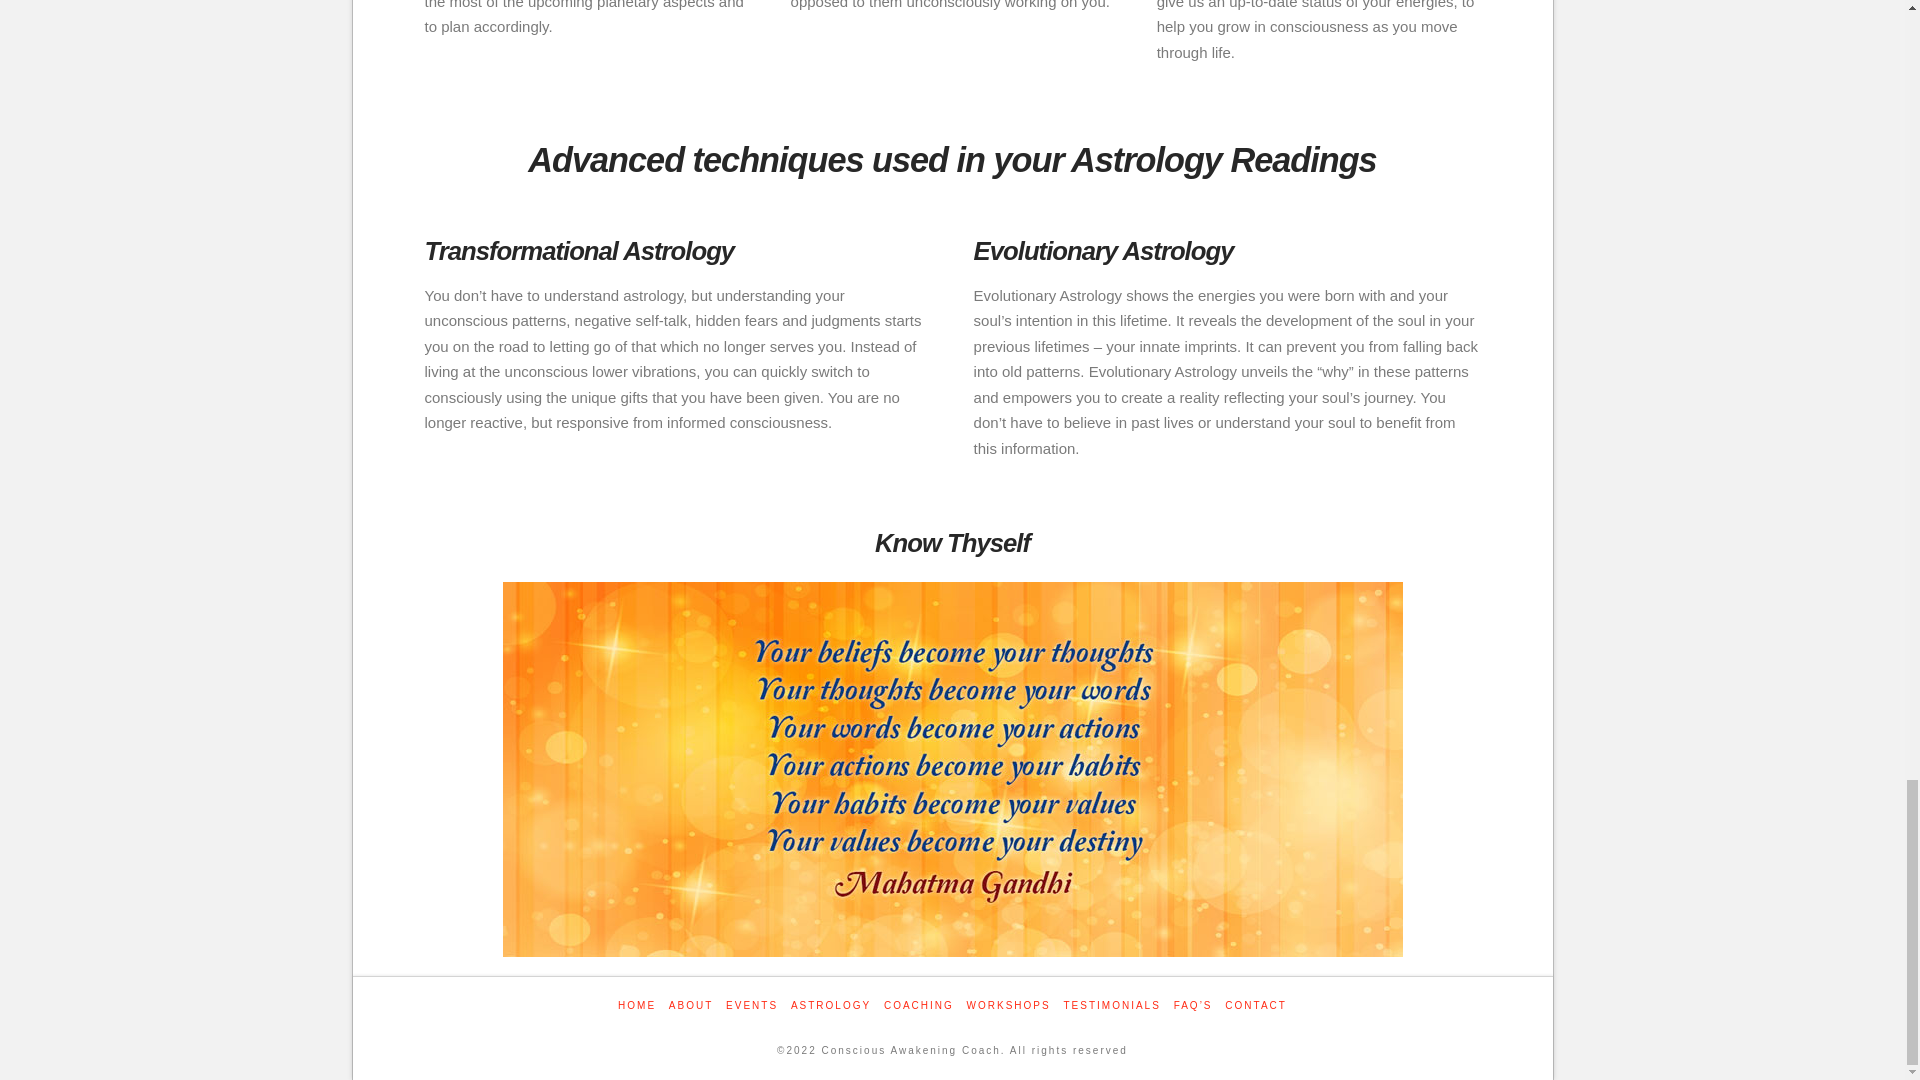 The width and height of the screenshot is (1920, 1080). Describe the element at coordinates (751, 1005) in the screenshot. I see `EVENTS` at that location.